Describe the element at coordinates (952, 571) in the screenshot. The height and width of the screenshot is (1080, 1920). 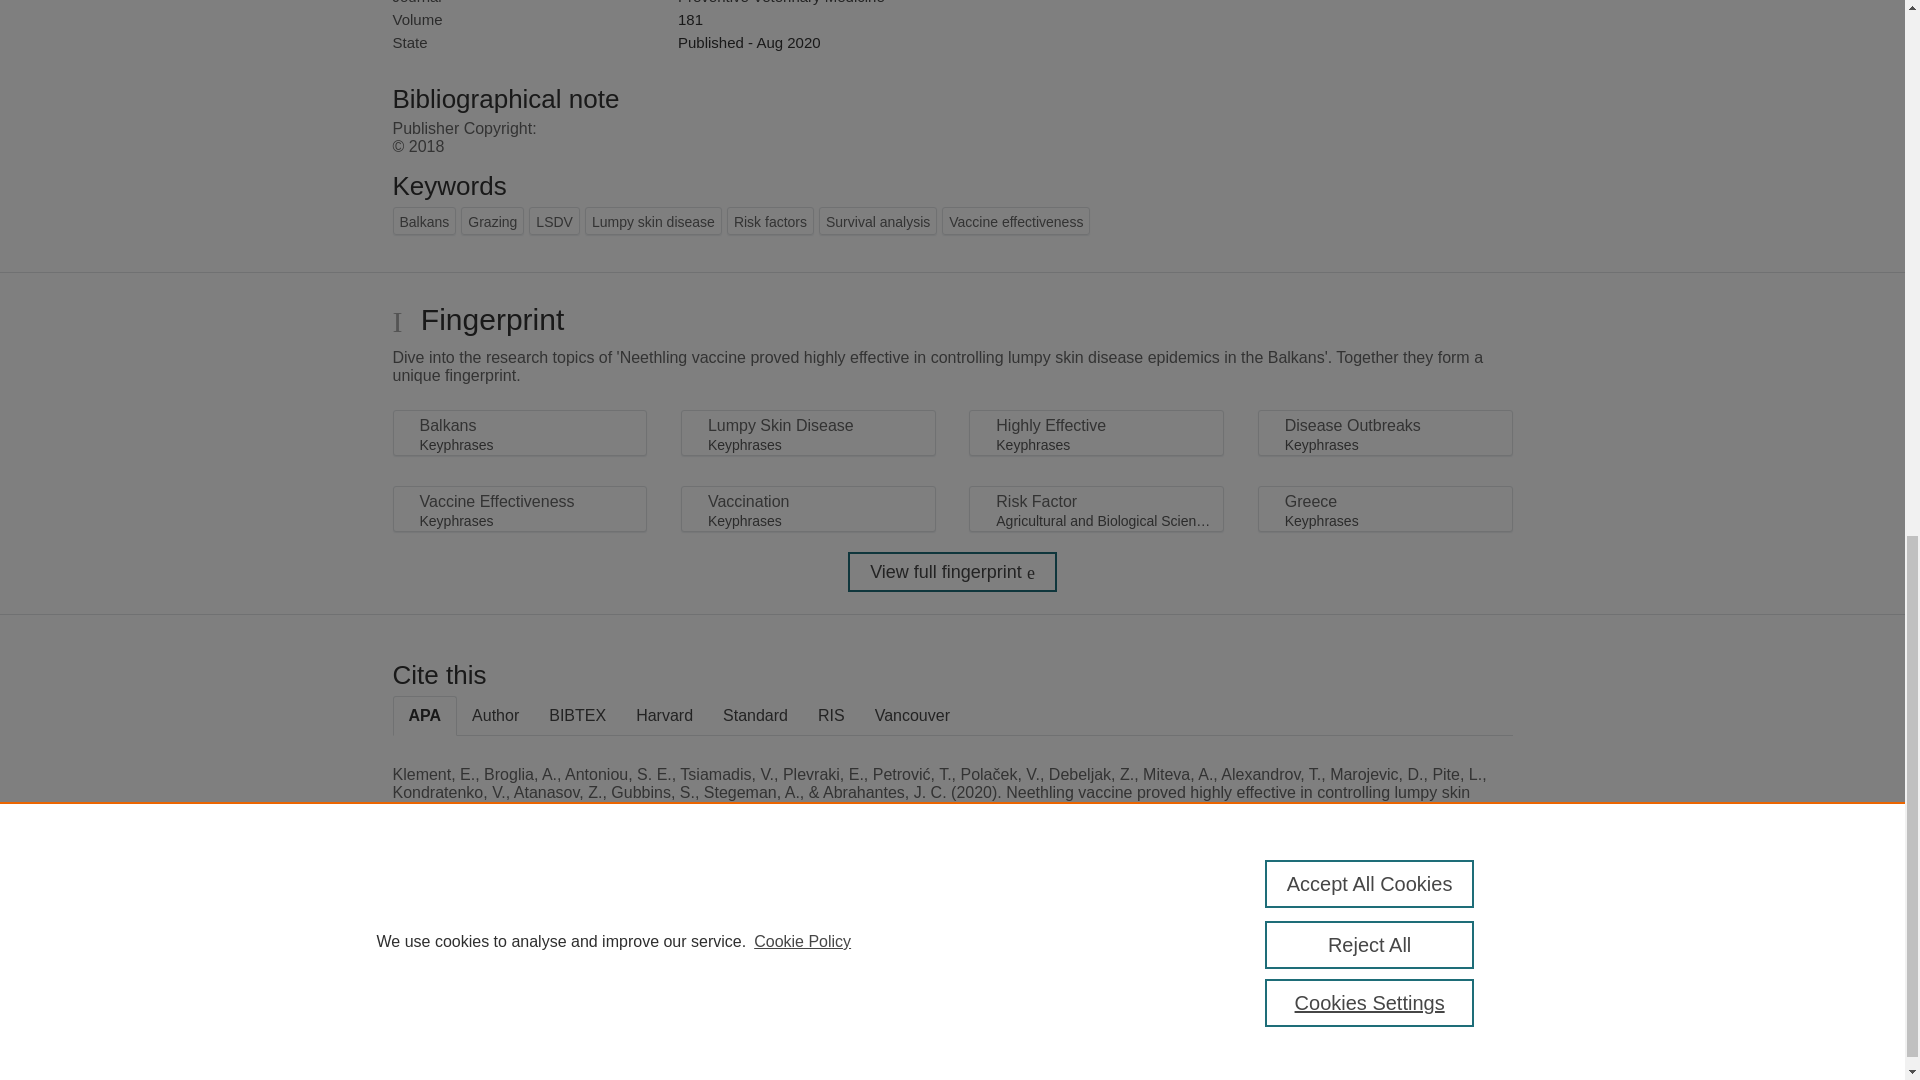
I see `View full fingerprint` at that location.